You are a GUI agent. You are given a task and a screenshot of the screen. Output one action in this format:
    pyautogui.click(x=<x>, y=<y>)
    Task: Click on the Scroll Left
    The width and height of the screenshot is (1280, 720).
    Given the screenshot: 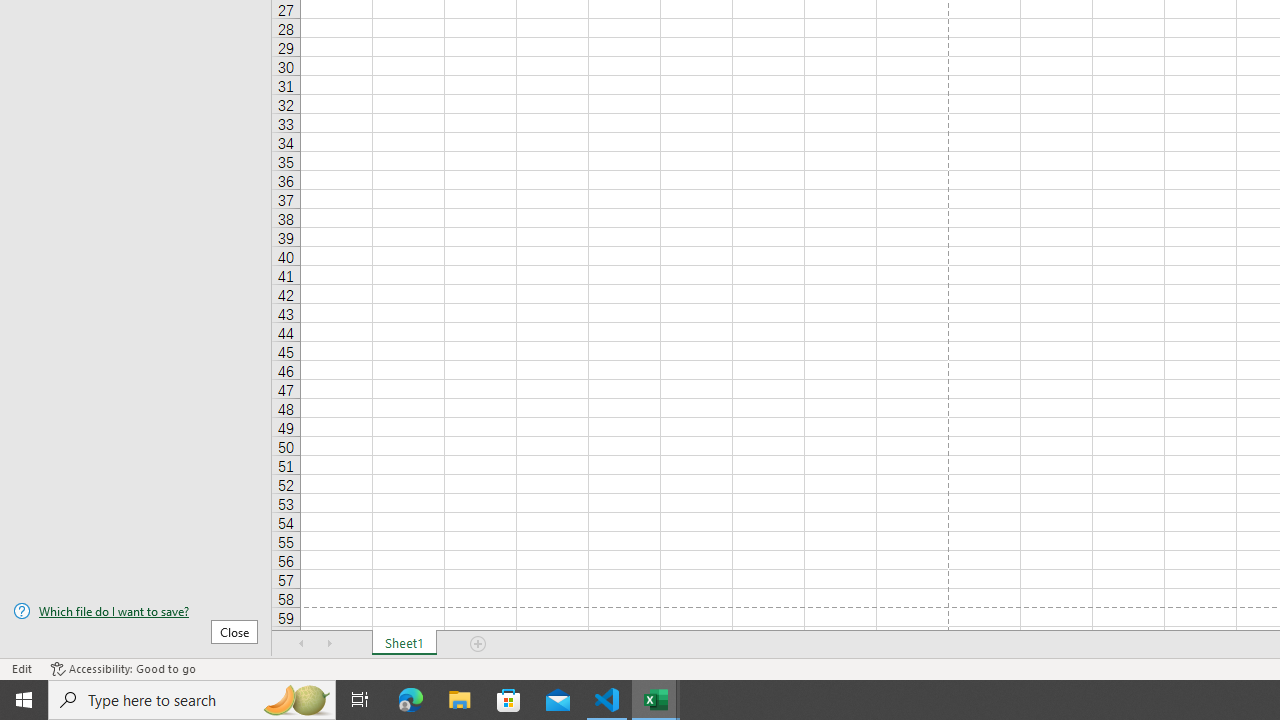 What is the action you would take?
    pyautogui.click(x=302, y=644)
    